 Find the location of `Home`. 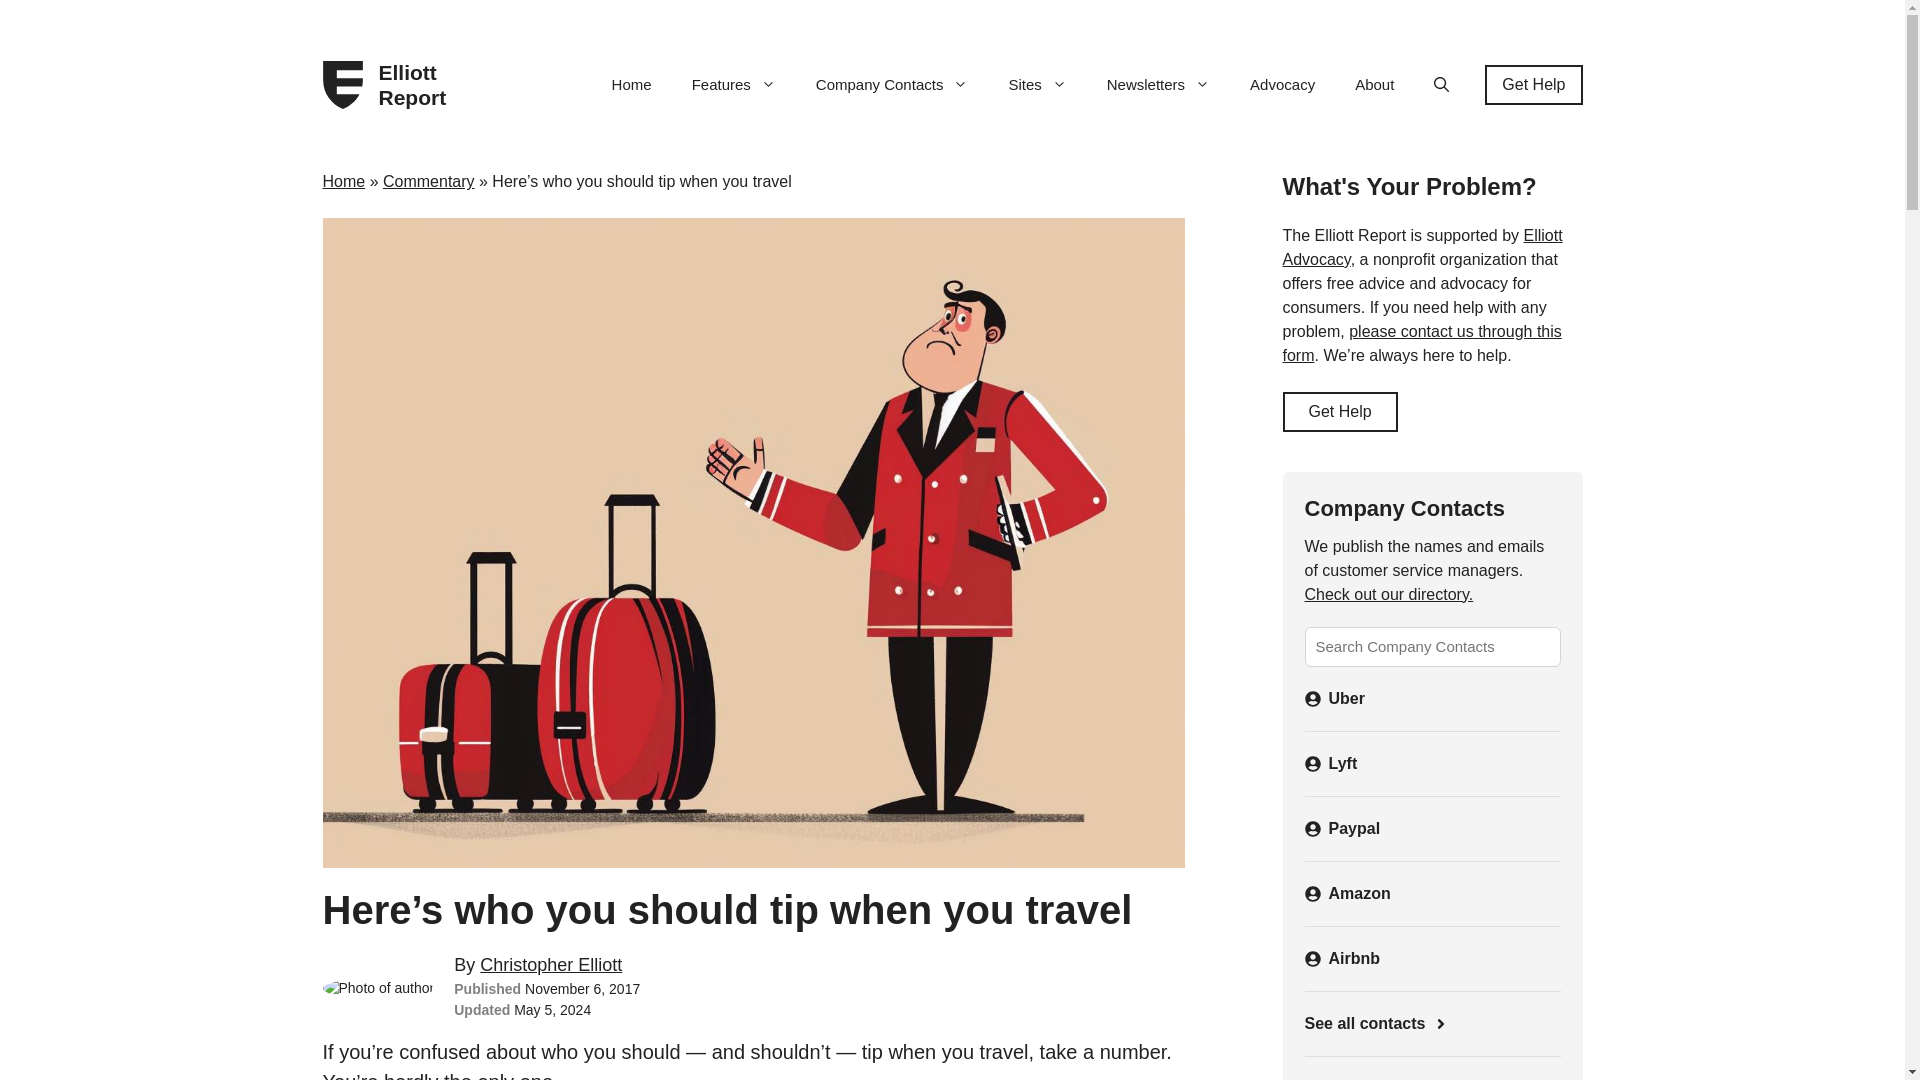

Home is located at coordinates (632, 85).